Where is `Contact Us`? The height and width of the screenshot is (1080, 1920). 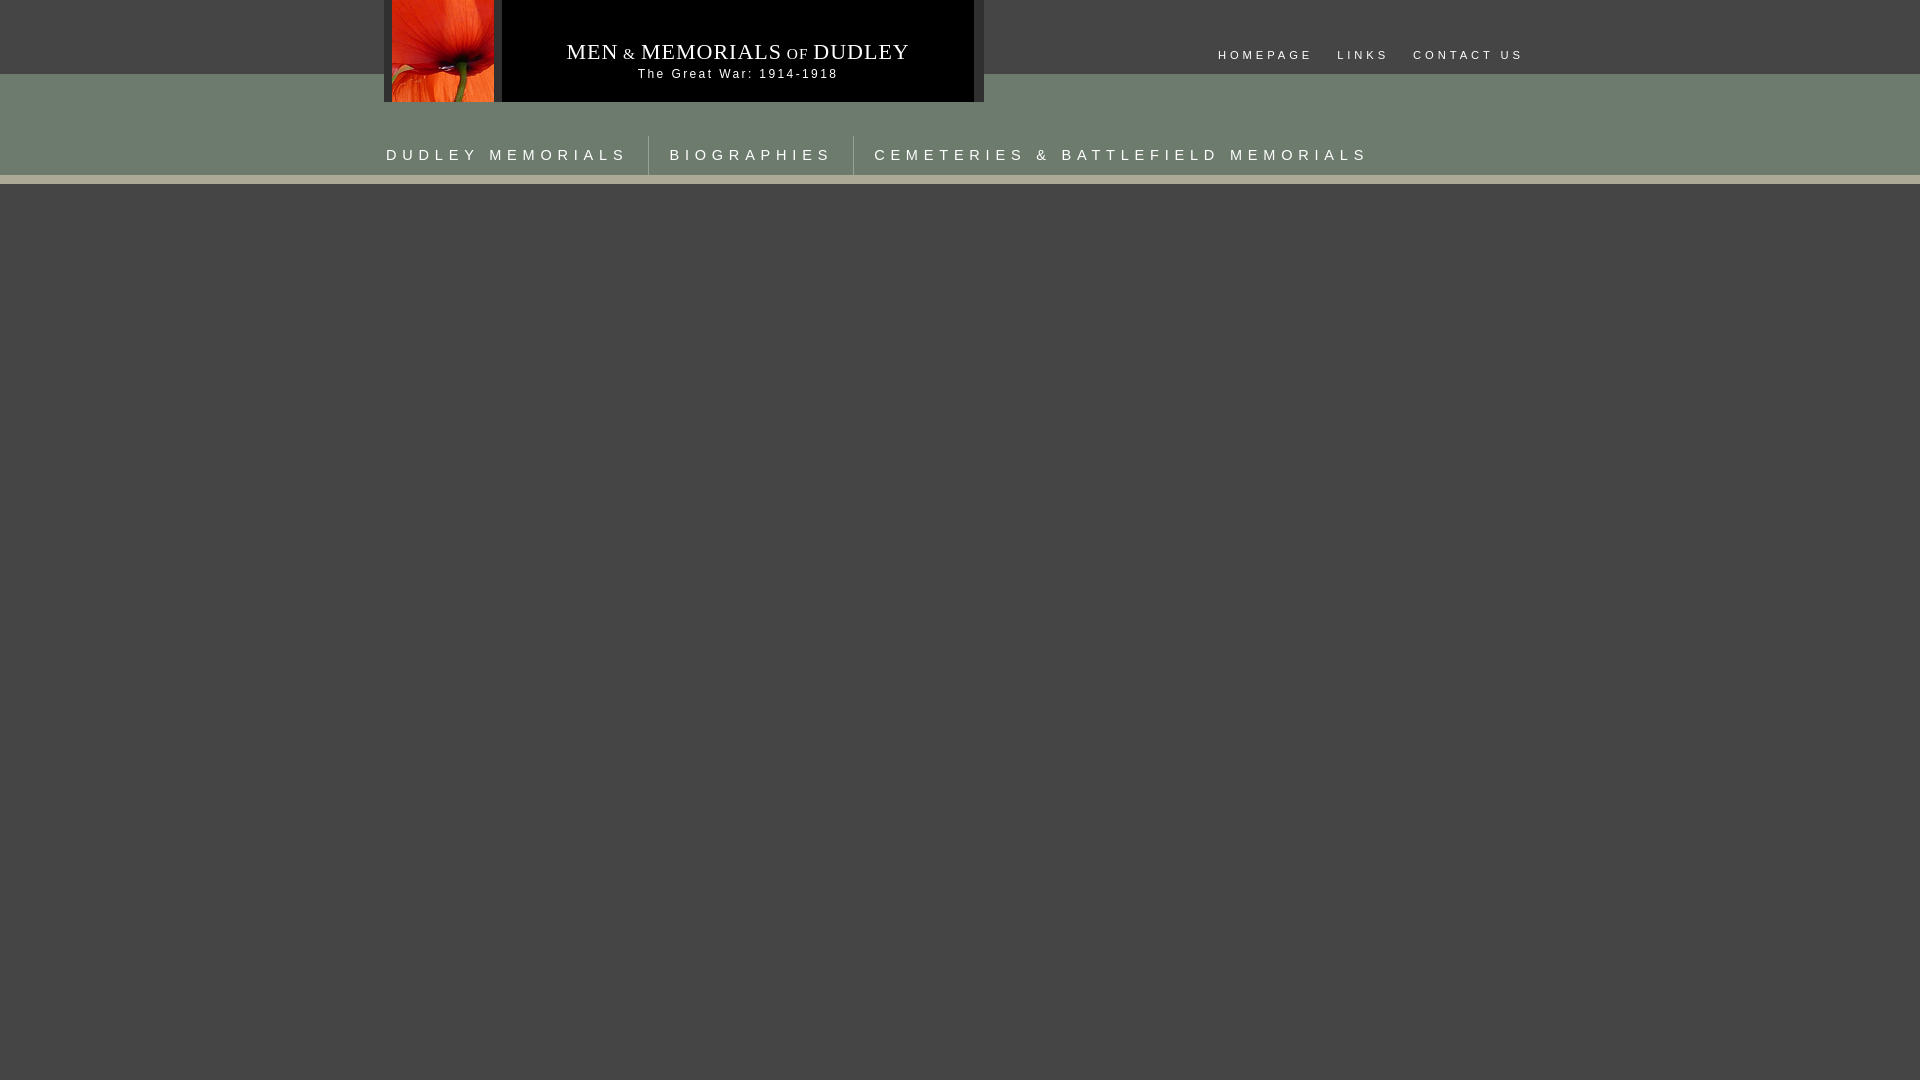
Contact Us is located at coordinates (1468, 56).